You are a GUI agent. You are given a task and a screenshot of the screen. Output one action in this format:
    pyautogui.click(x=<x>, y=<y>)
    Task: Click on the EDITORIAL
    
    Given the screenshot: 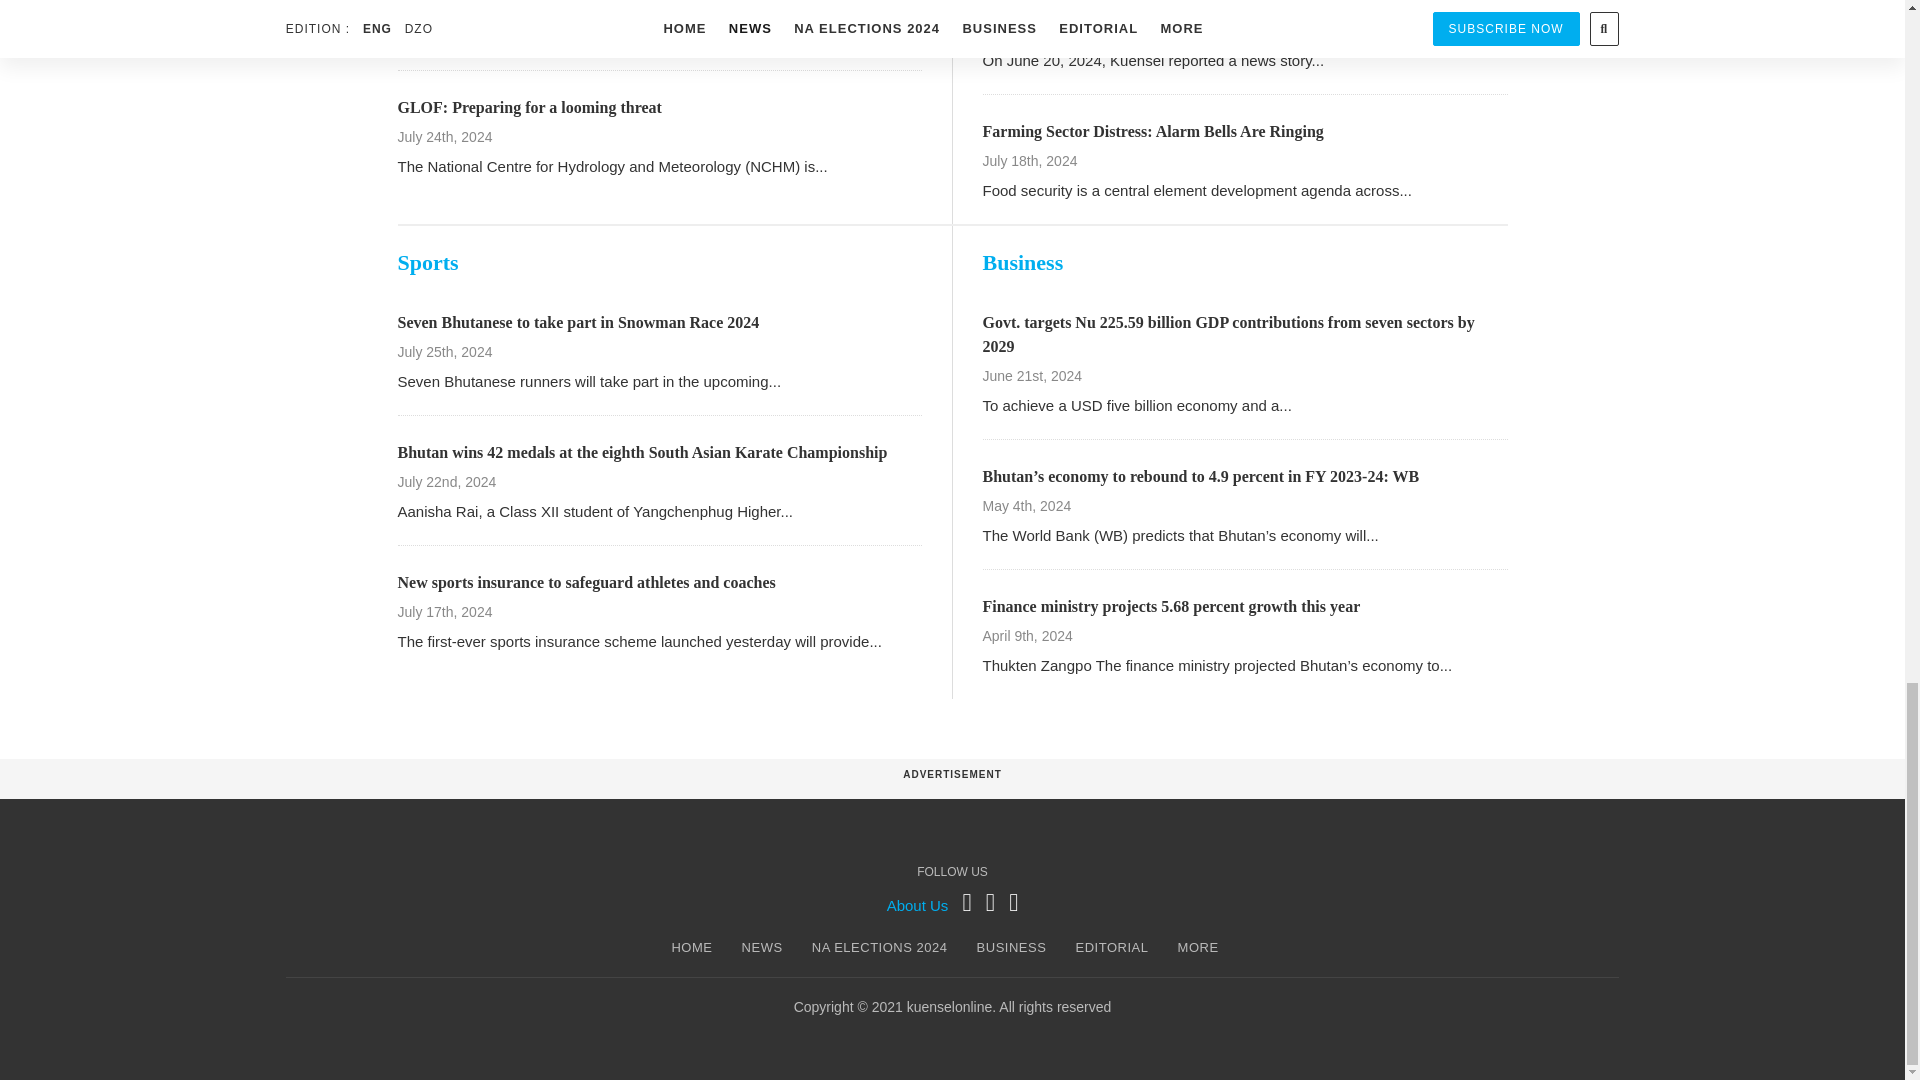 What is the action you would take?
    pyautogui.click(x=1112, y=948)
    